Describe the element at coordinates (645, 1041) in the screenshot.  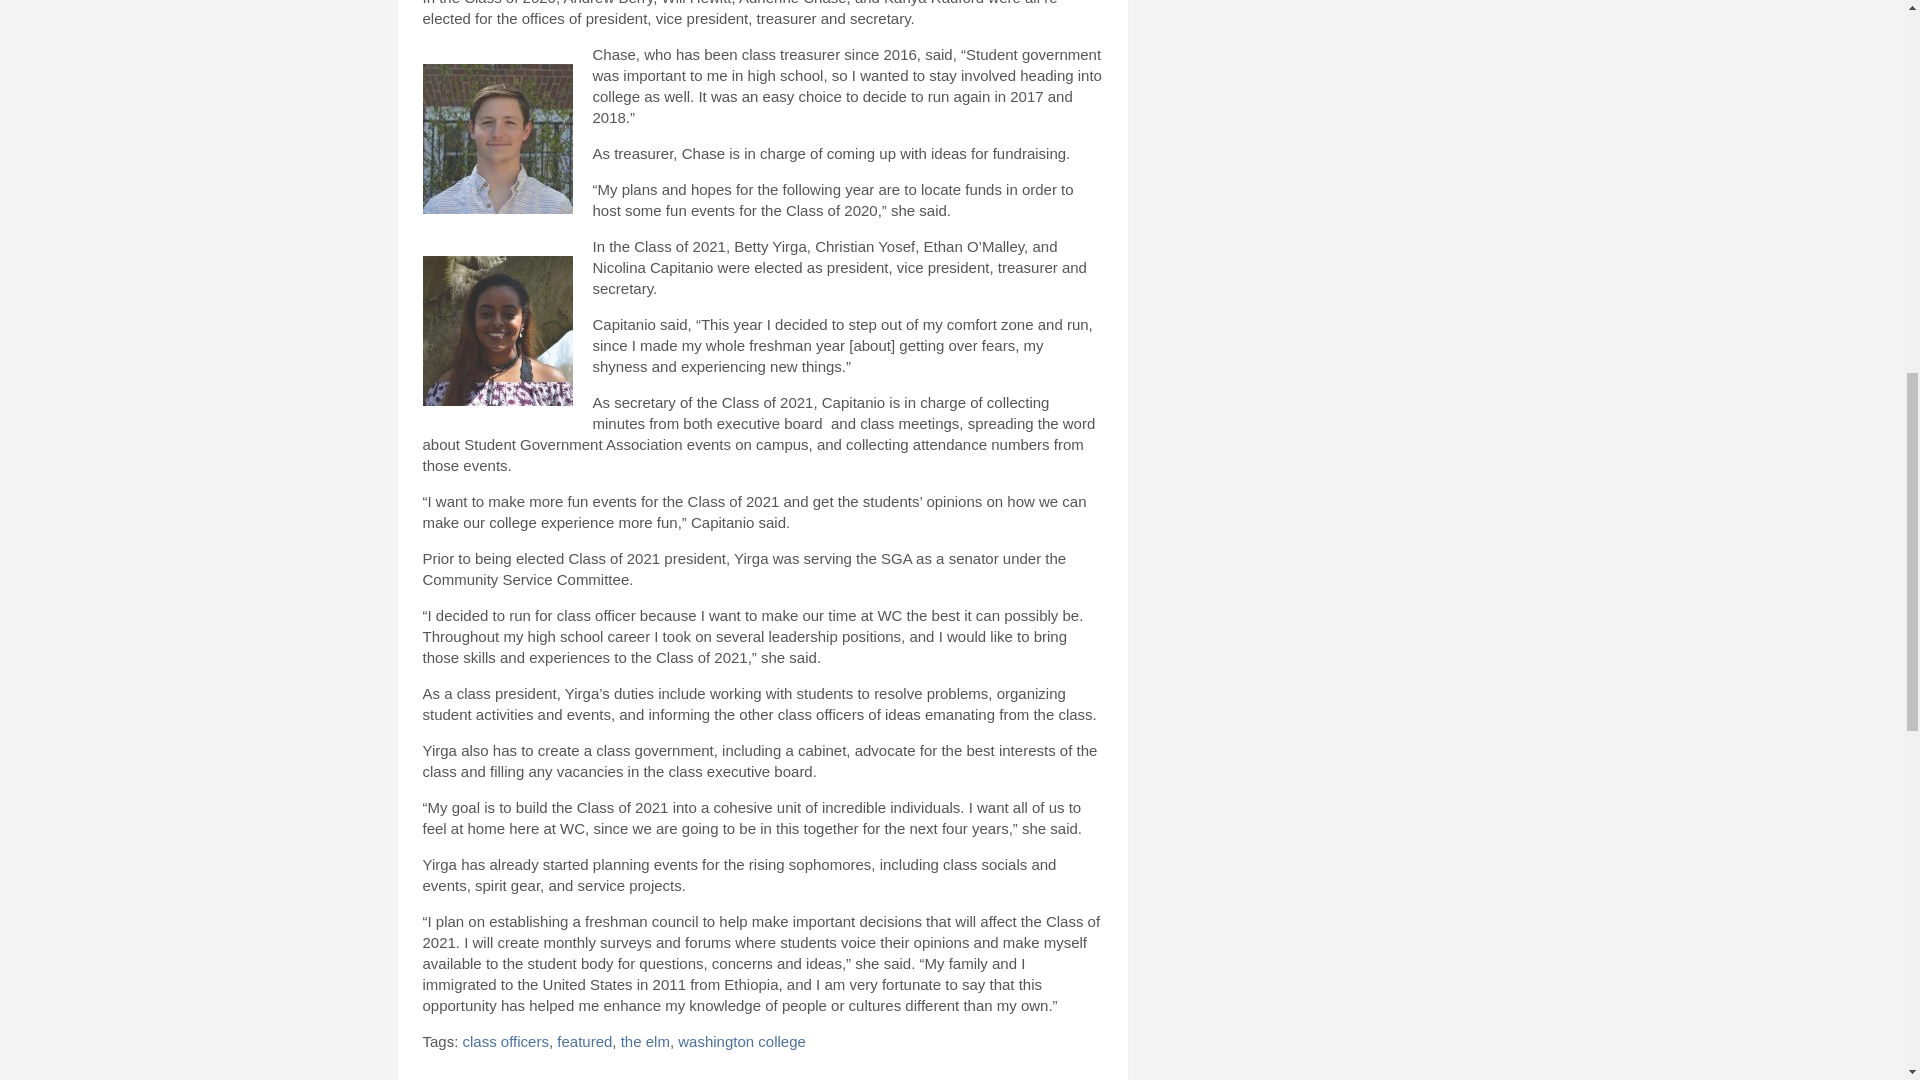
I see `the elm` at that location.